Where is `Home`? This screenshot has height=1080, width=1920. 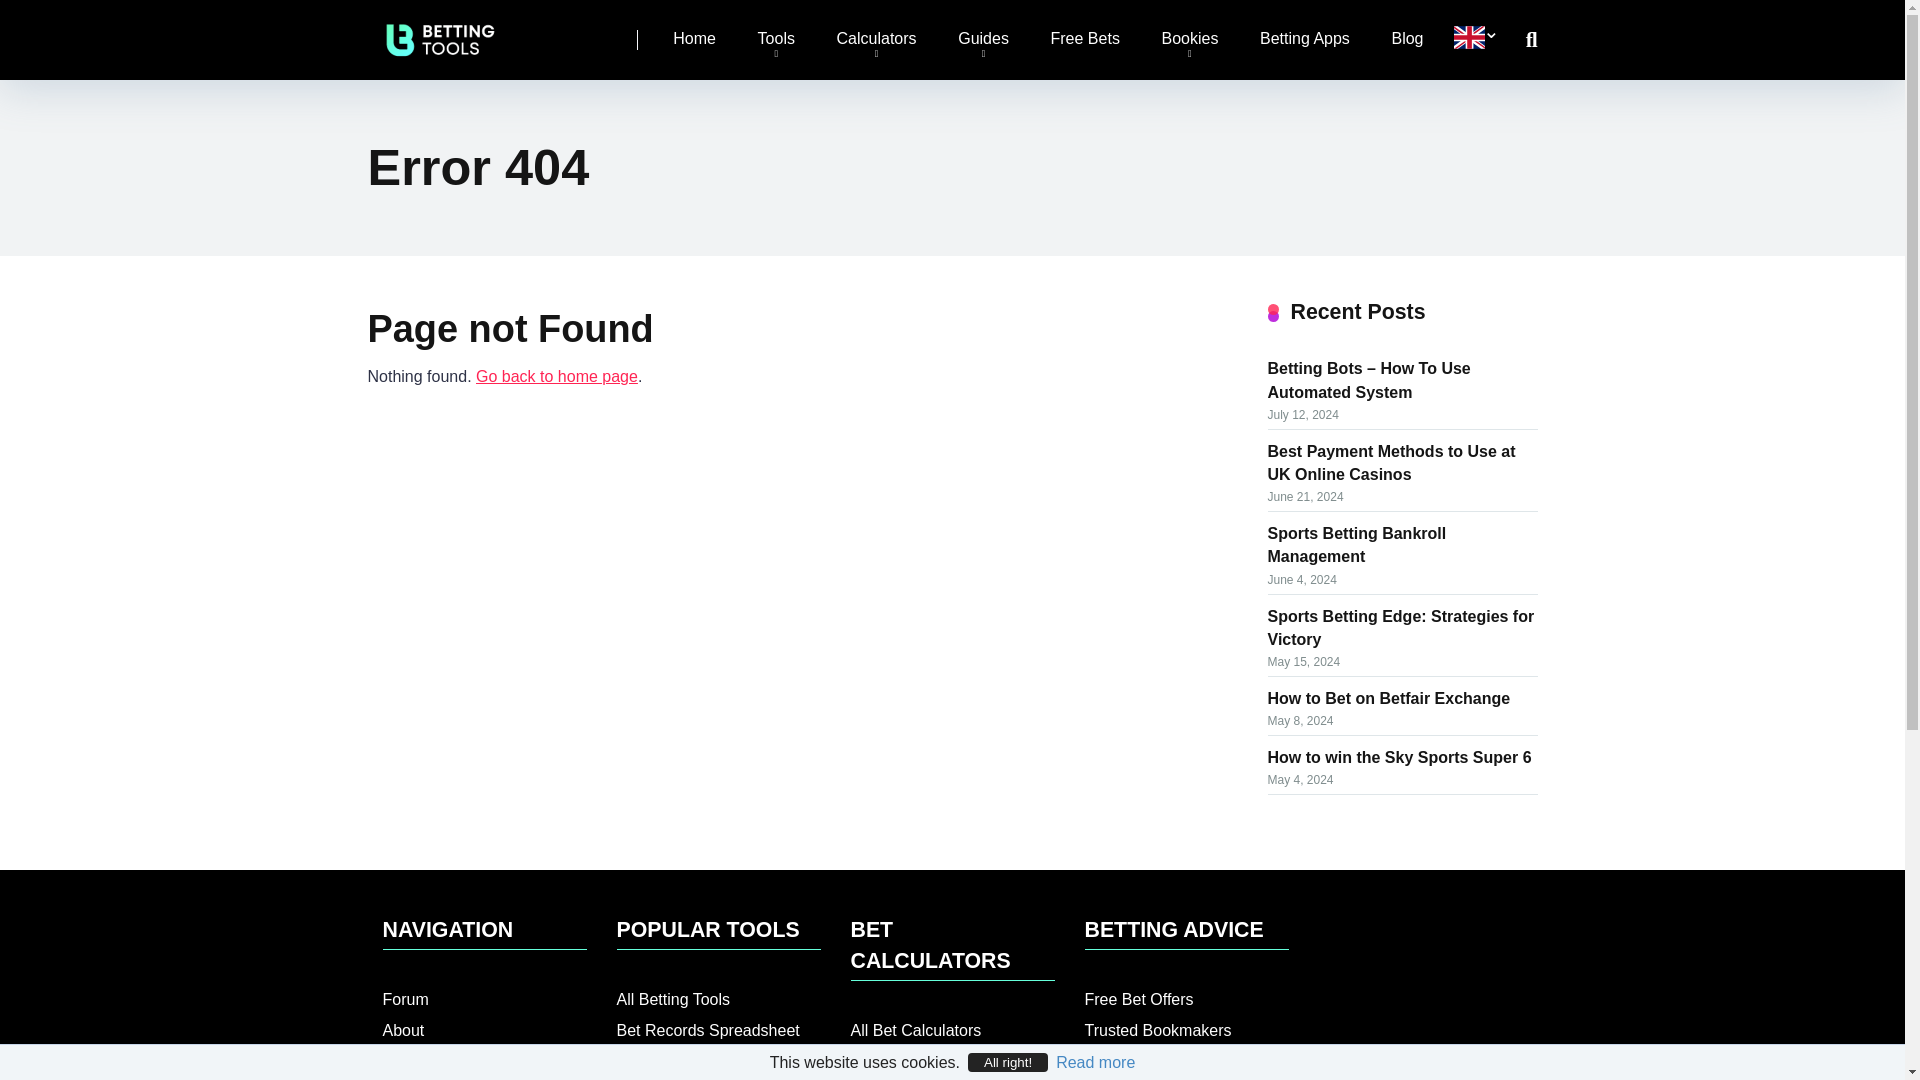 Home is located at coordinates (694, 40).